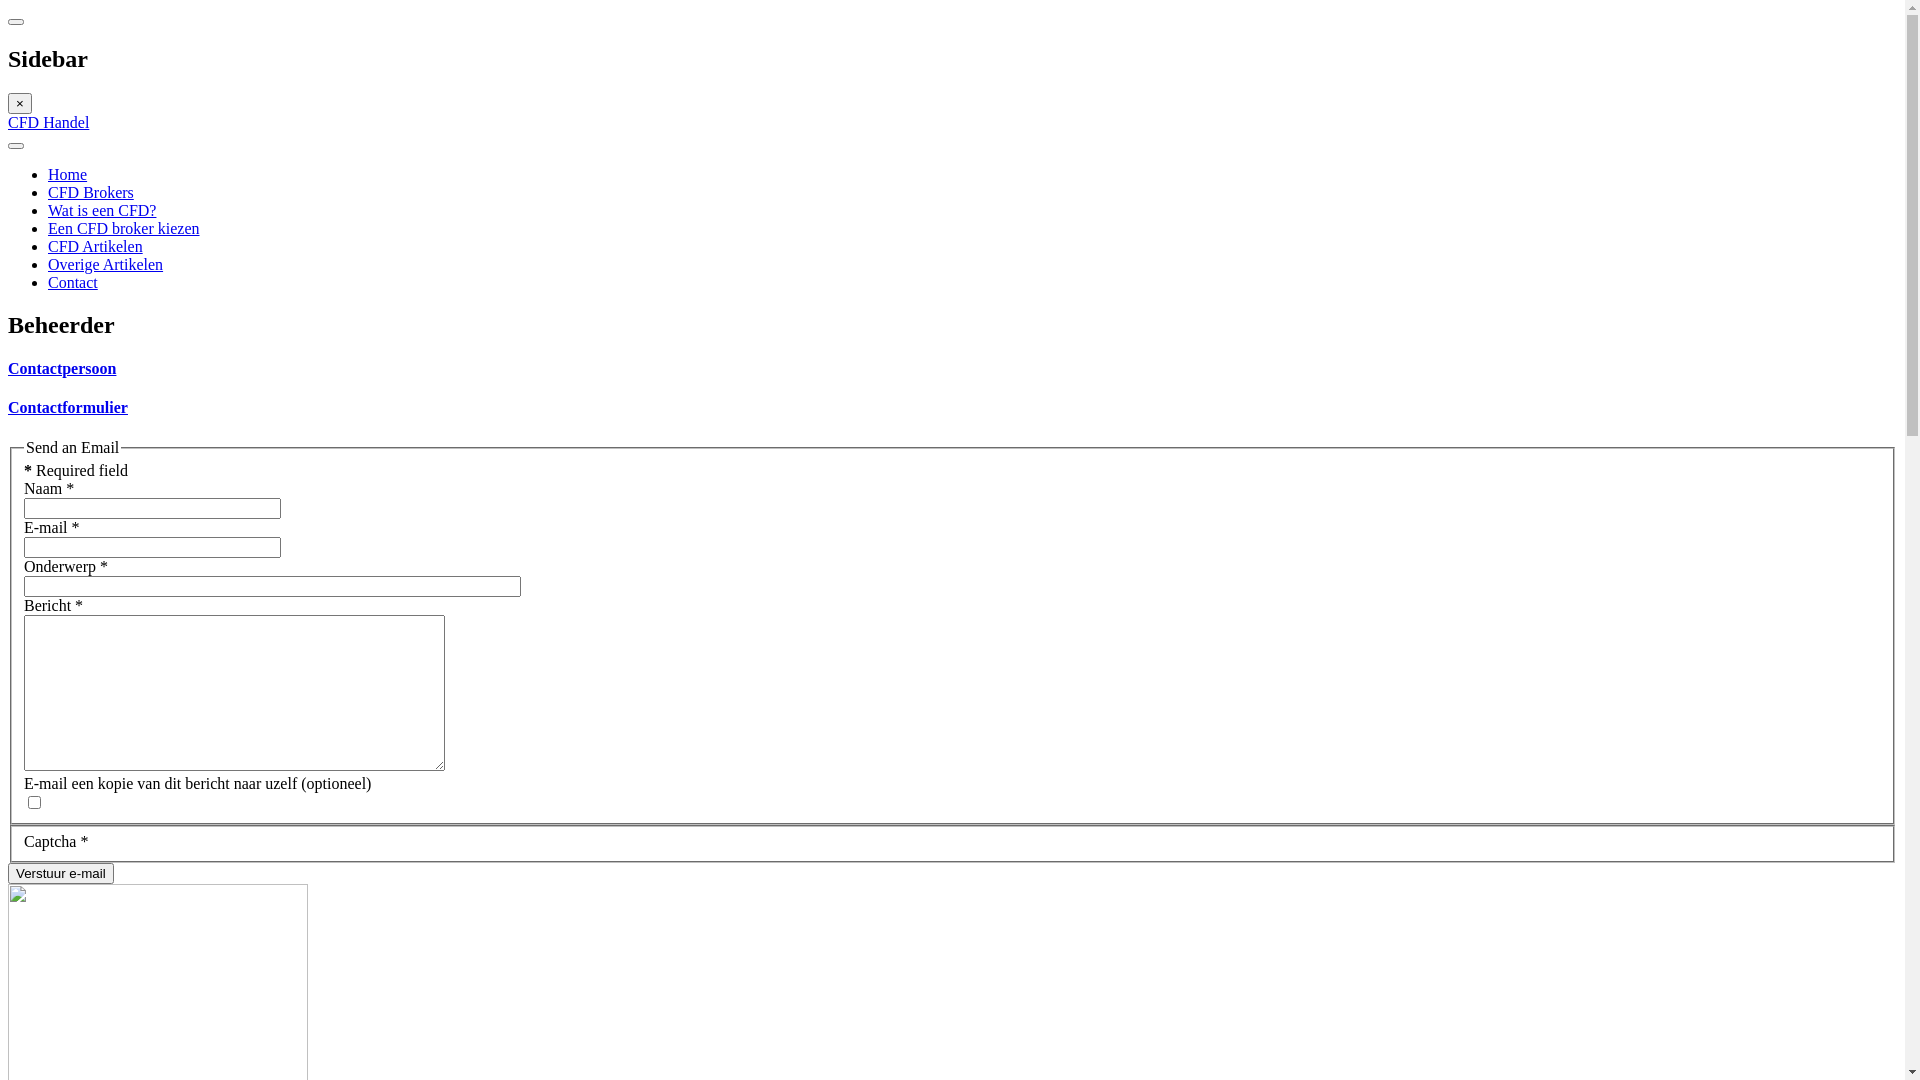 This screenshot has height=1080, width=1920. What do you see at coordinates (48, 122) in the screenshot?
I see `CFD Handel` at bounding box center [48, 122].